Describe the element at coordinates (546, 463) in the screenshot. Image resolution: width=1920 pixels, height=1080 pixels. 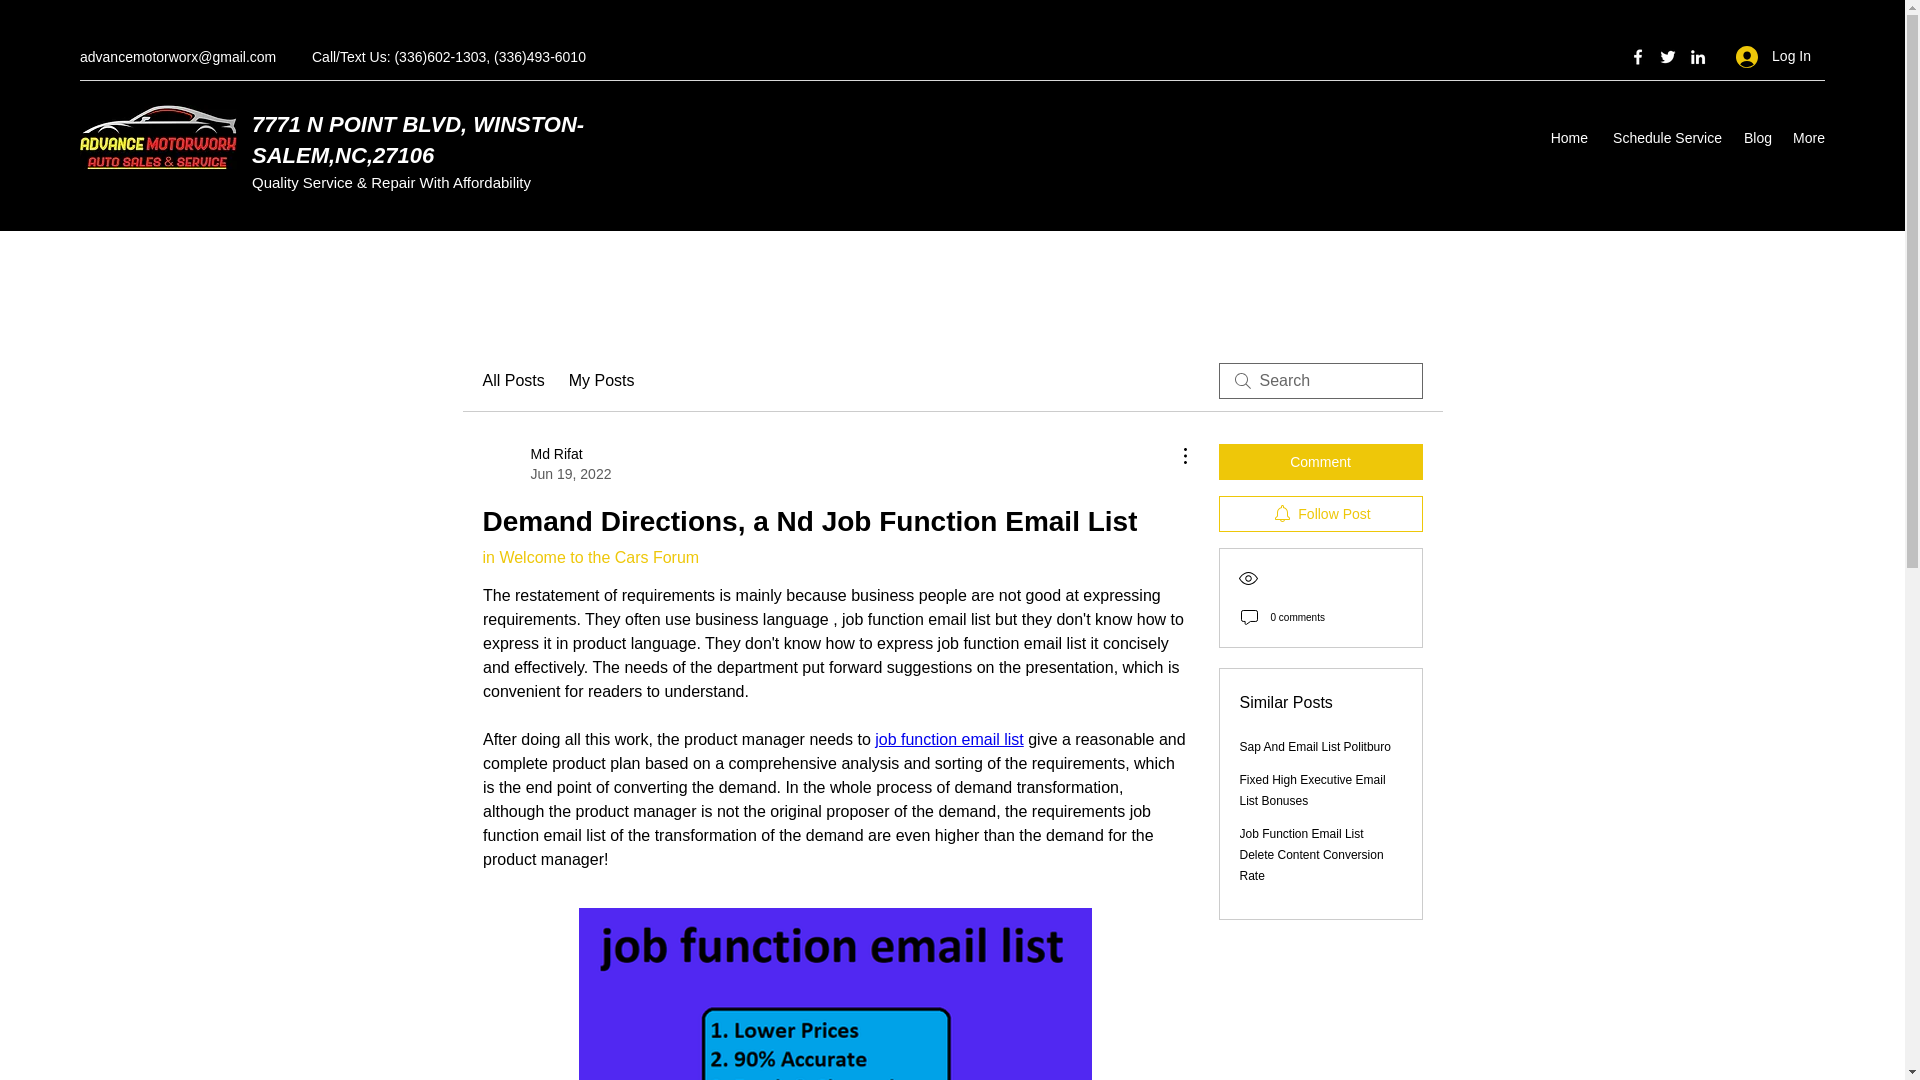
I see `Job Function Email List Delete Content Conversion Rate` at that location.